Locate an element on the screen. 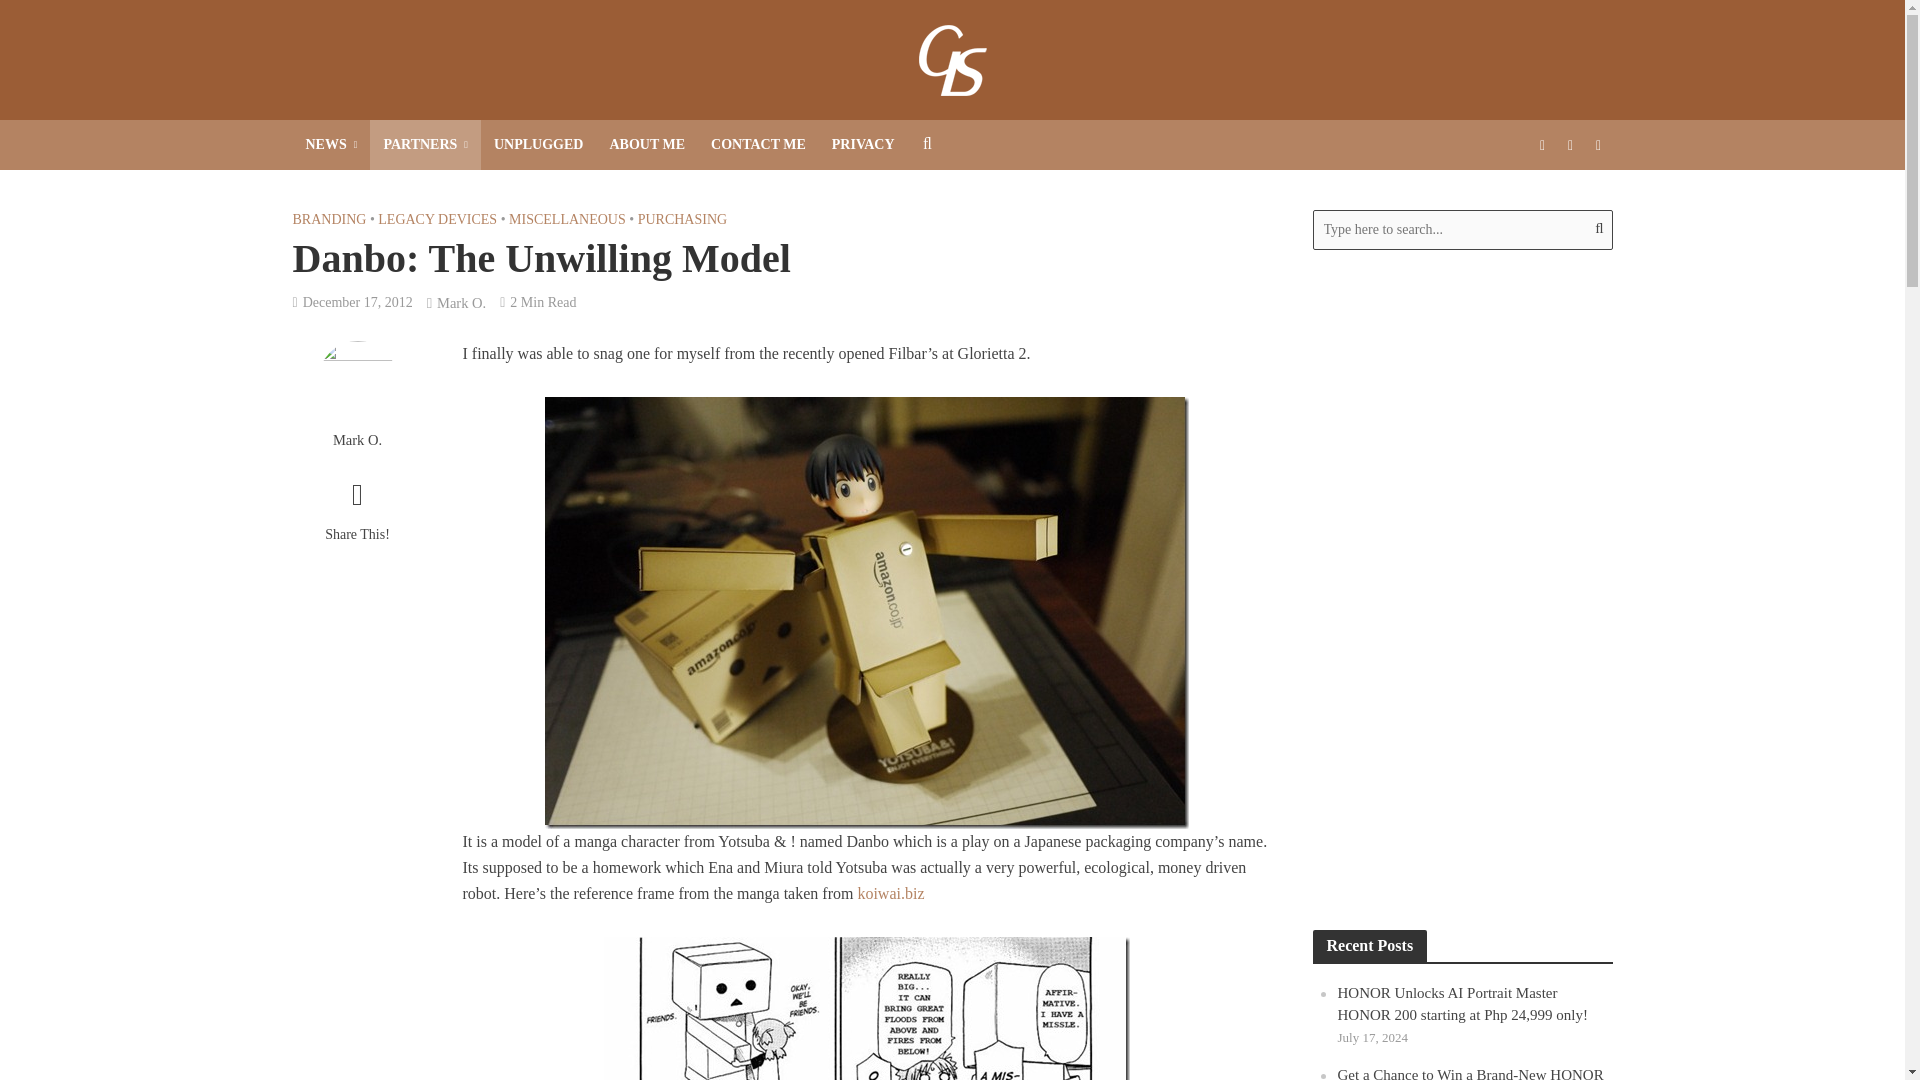 The image size is (1920, 1080). Mark O. is located at coordinates (461, 304).